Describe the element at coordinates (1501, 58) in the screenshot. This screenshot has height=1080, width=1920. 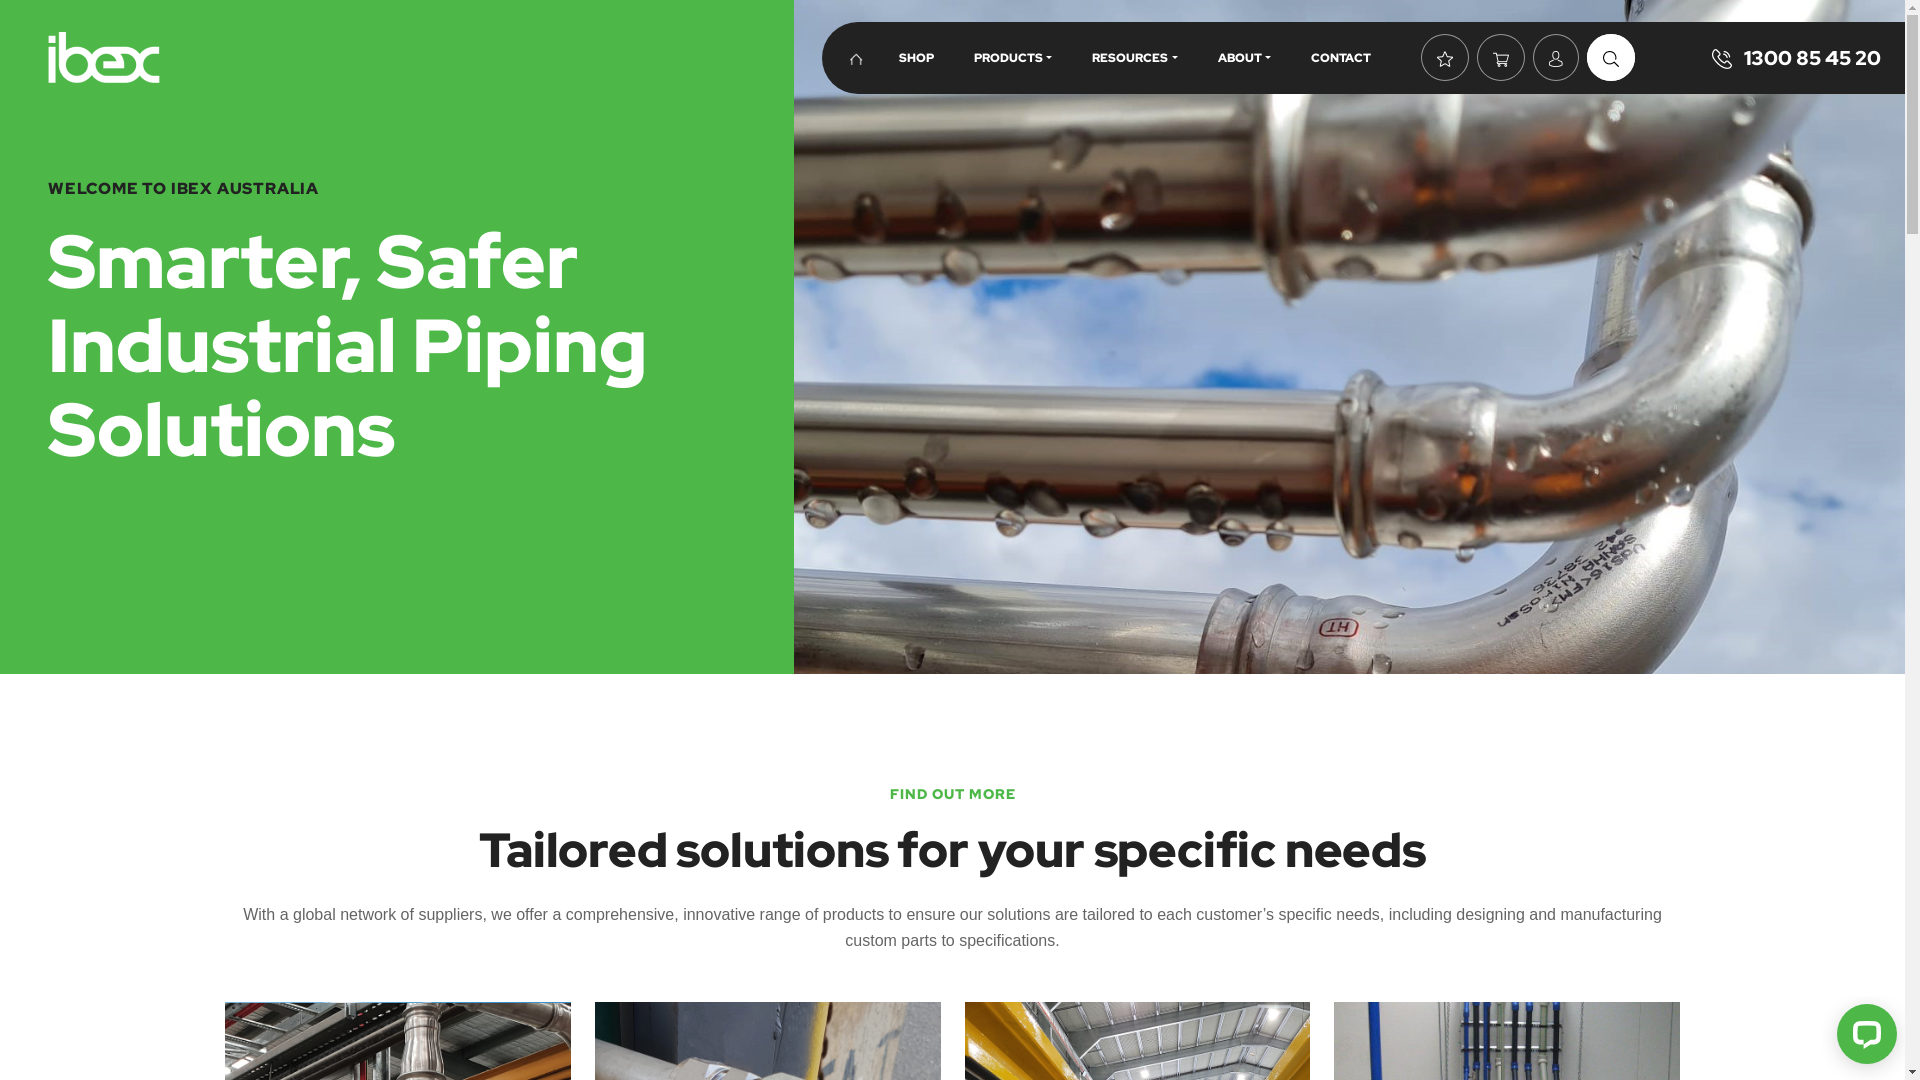
I see `View your shopping cart` at that location.